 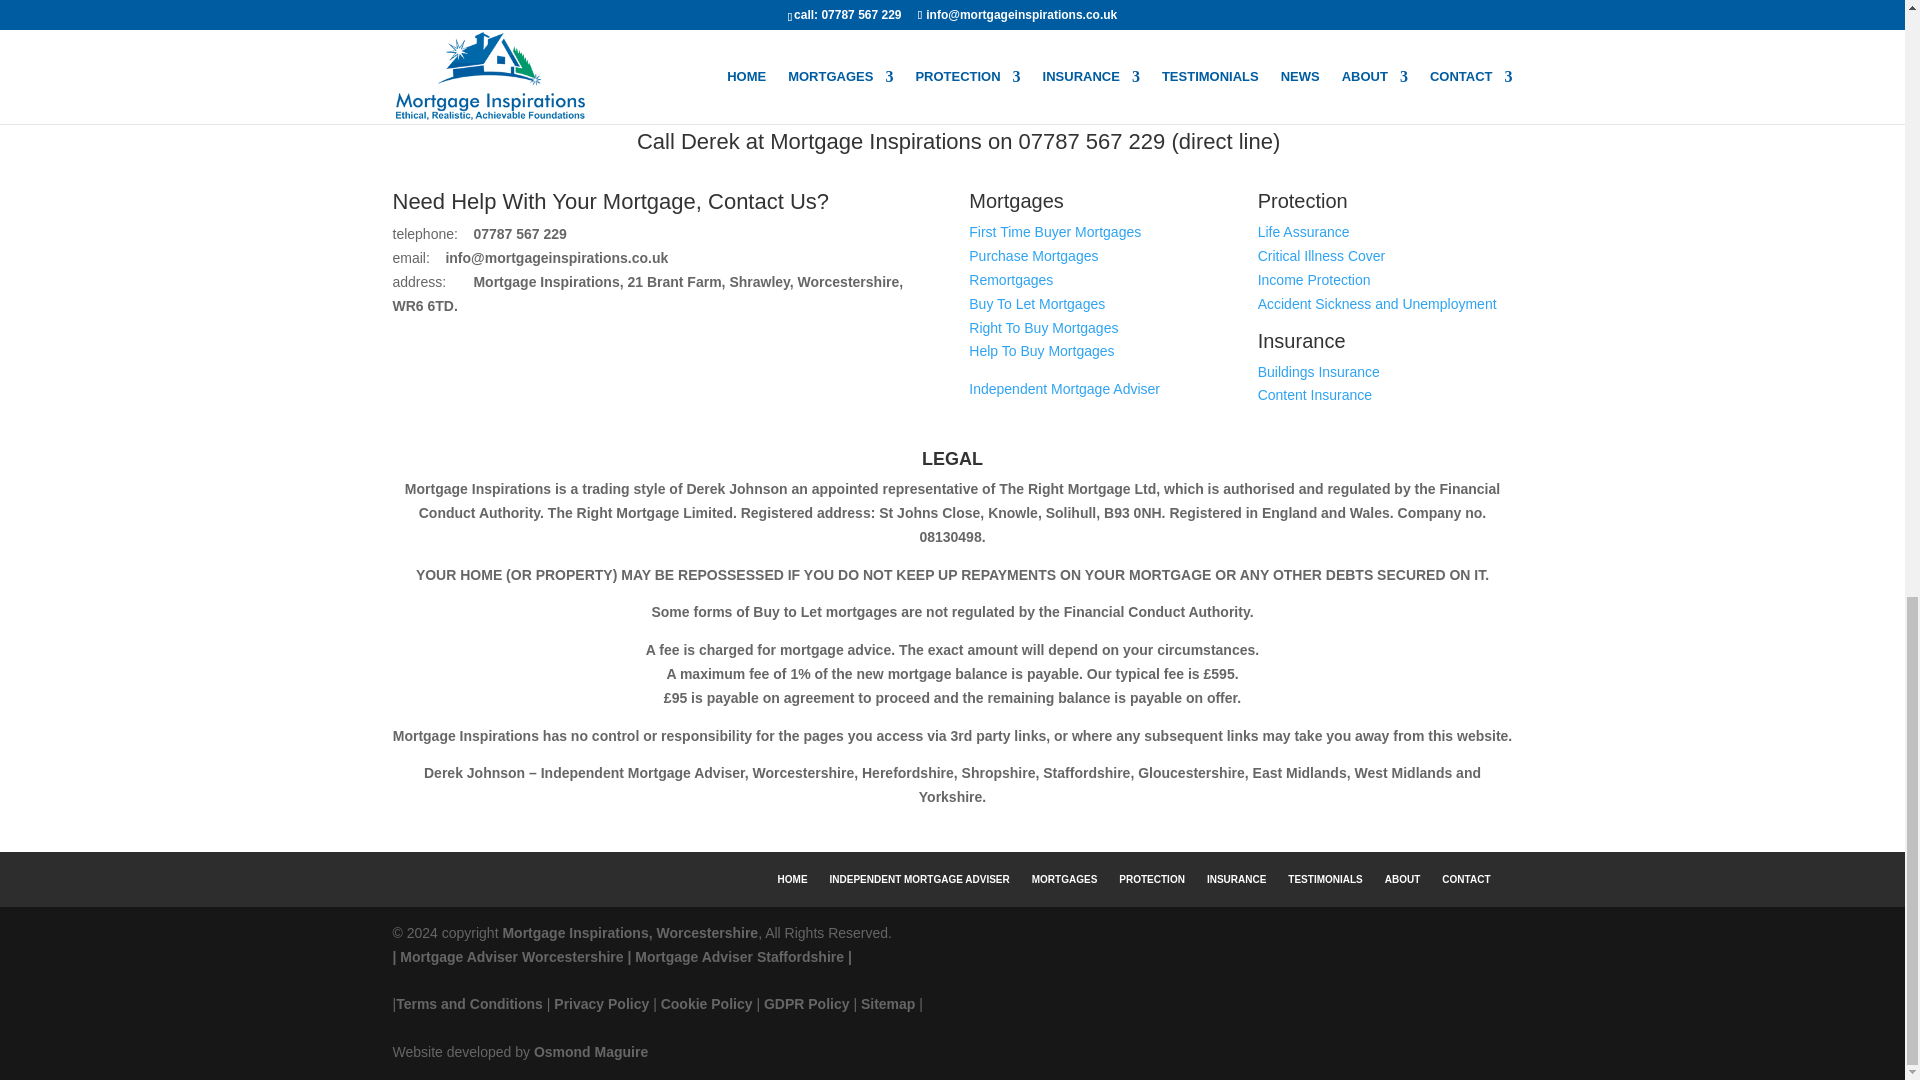 I want to click on Critical Illness Cover, so click(x=1322, y=256).